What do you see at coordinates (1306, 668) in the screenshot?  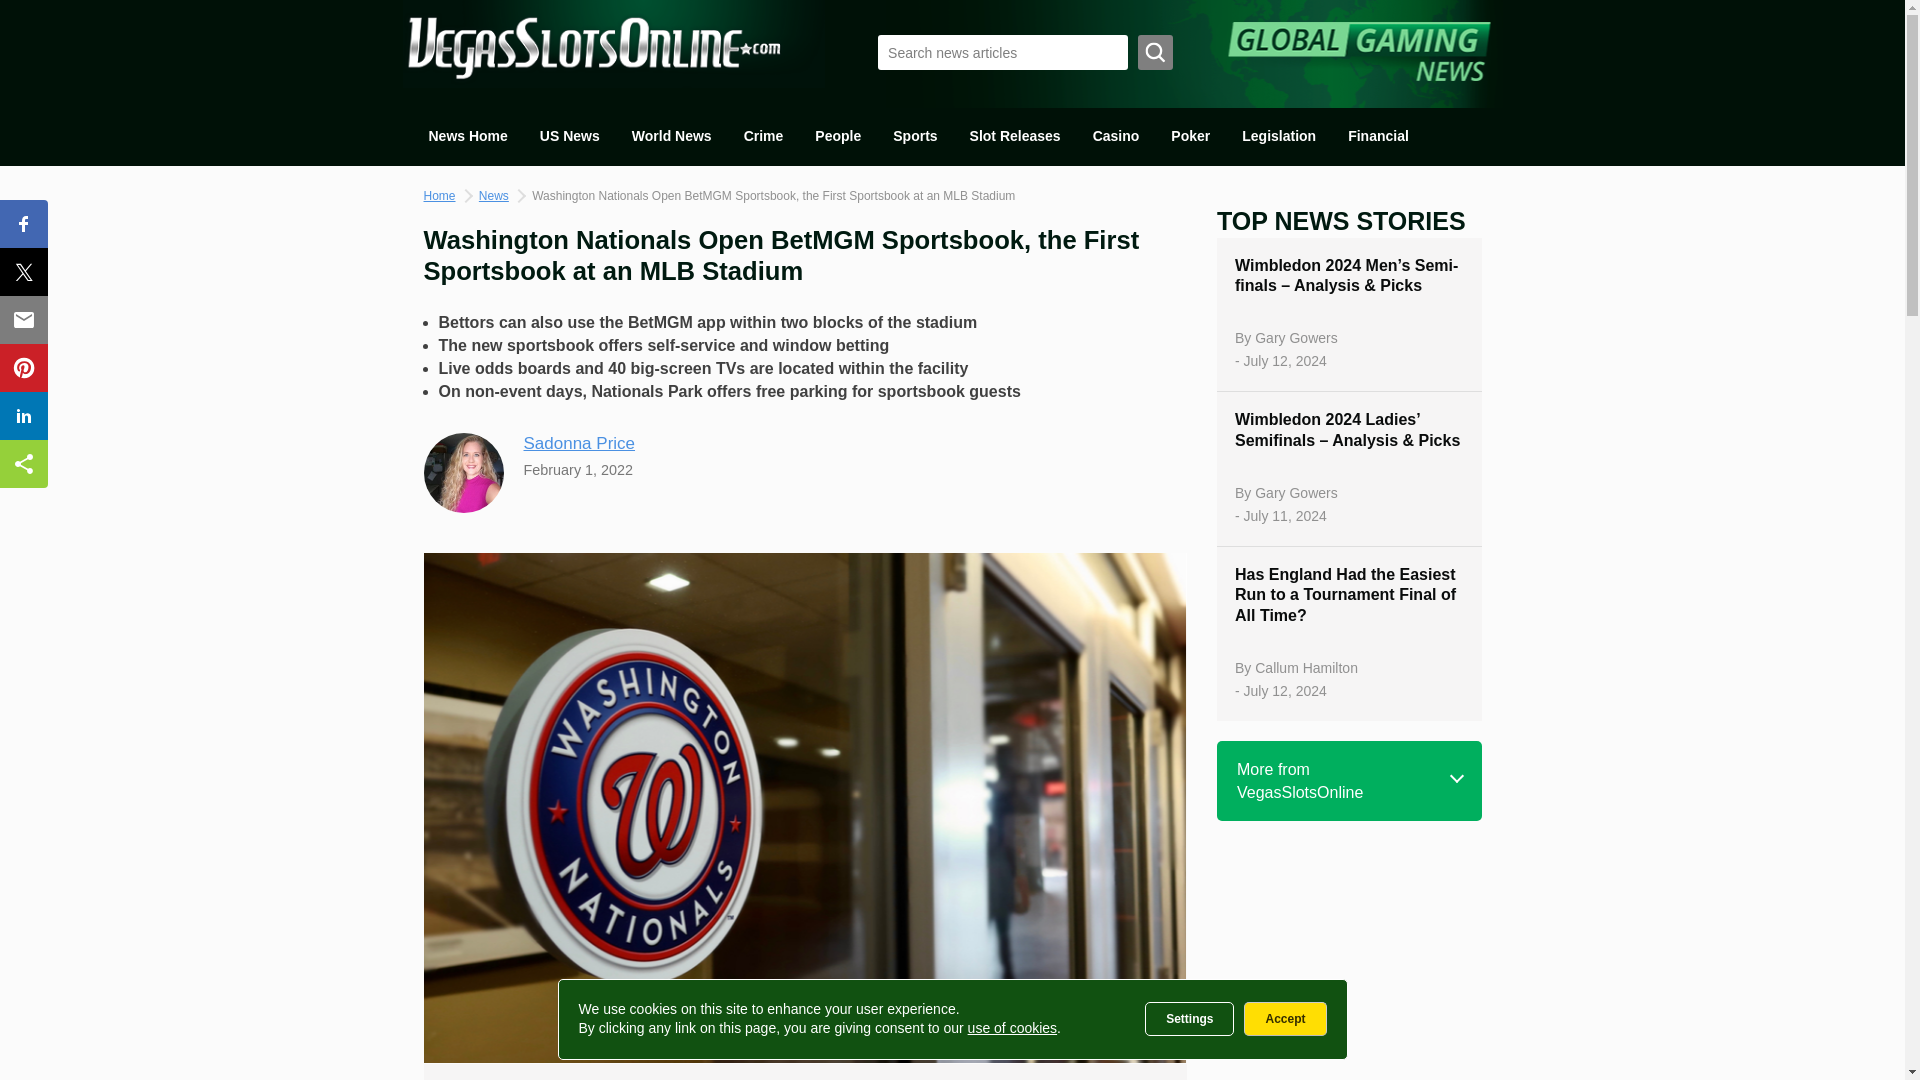 I see `Callum Hamilton` at bounding box center [1306, 668].